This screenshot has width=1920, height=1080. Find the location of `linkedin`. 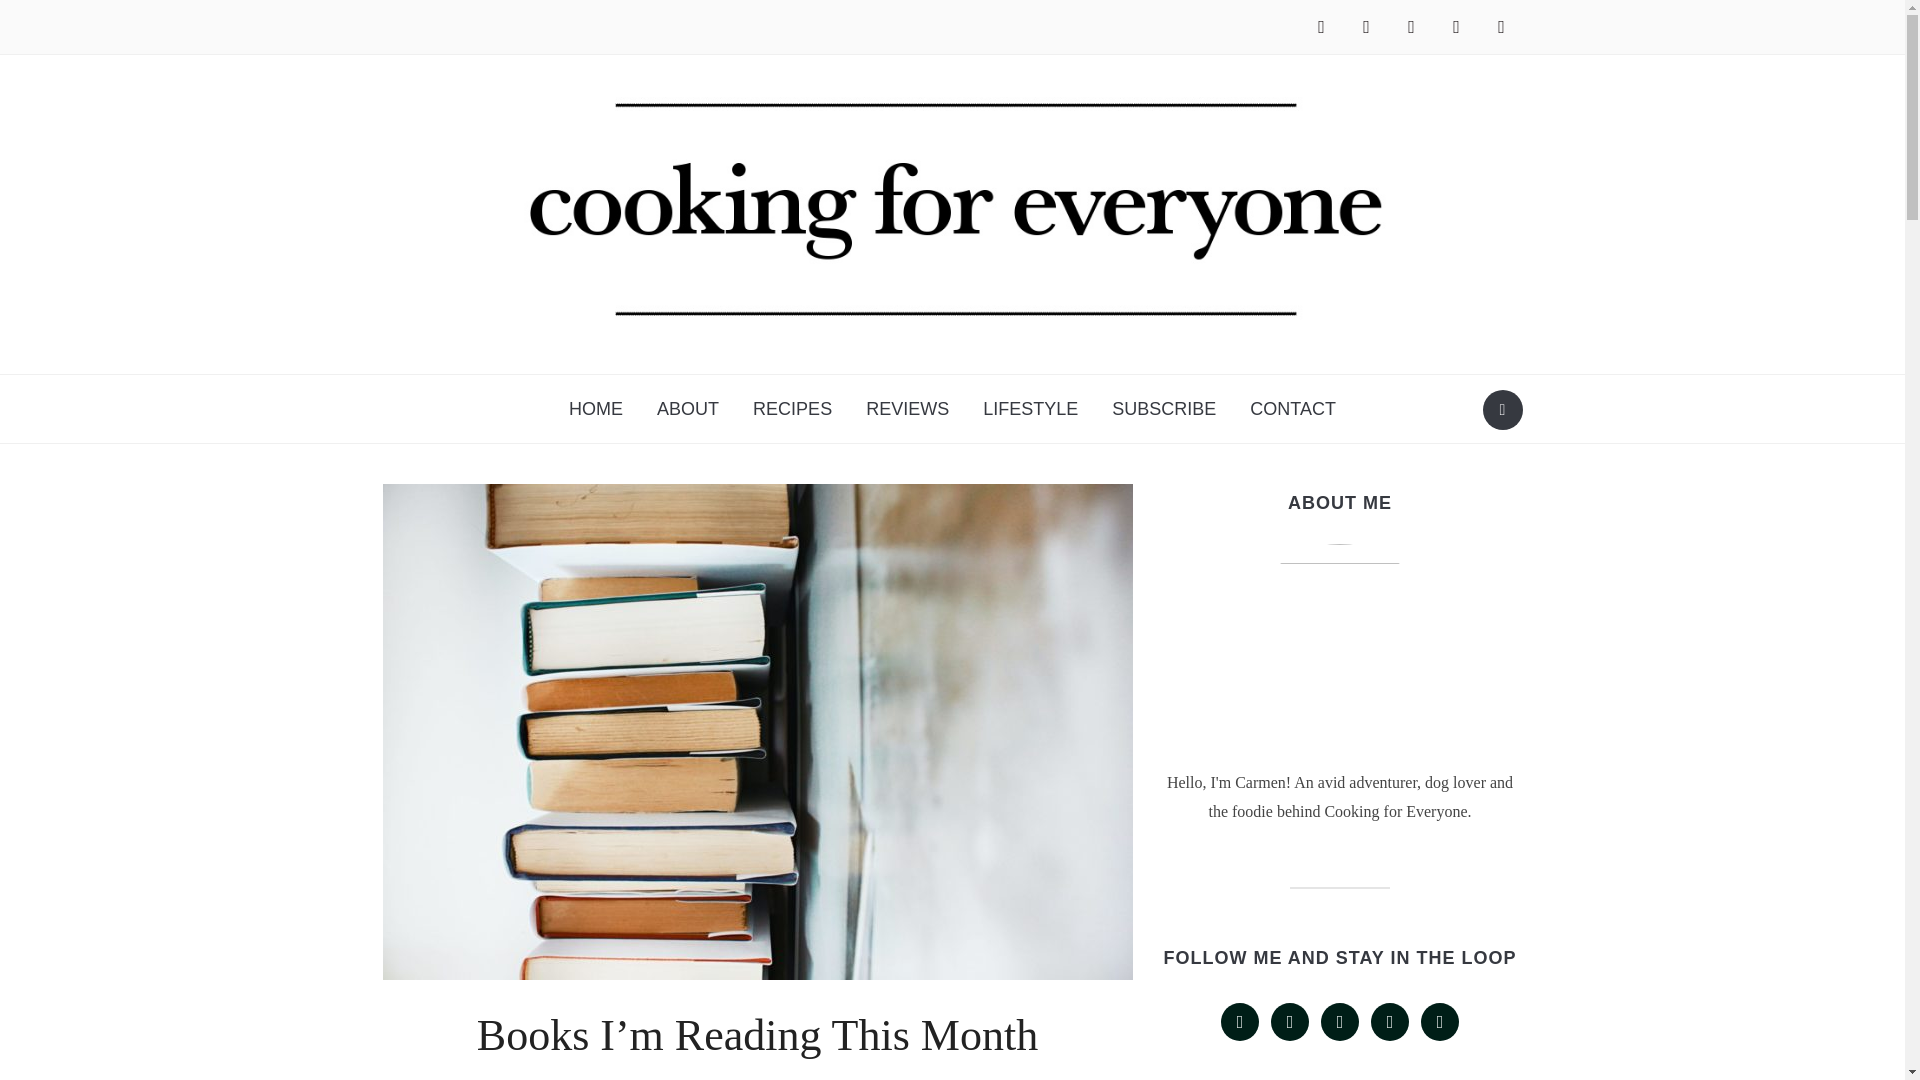

linkedin is located at coordinates (1457, 26).